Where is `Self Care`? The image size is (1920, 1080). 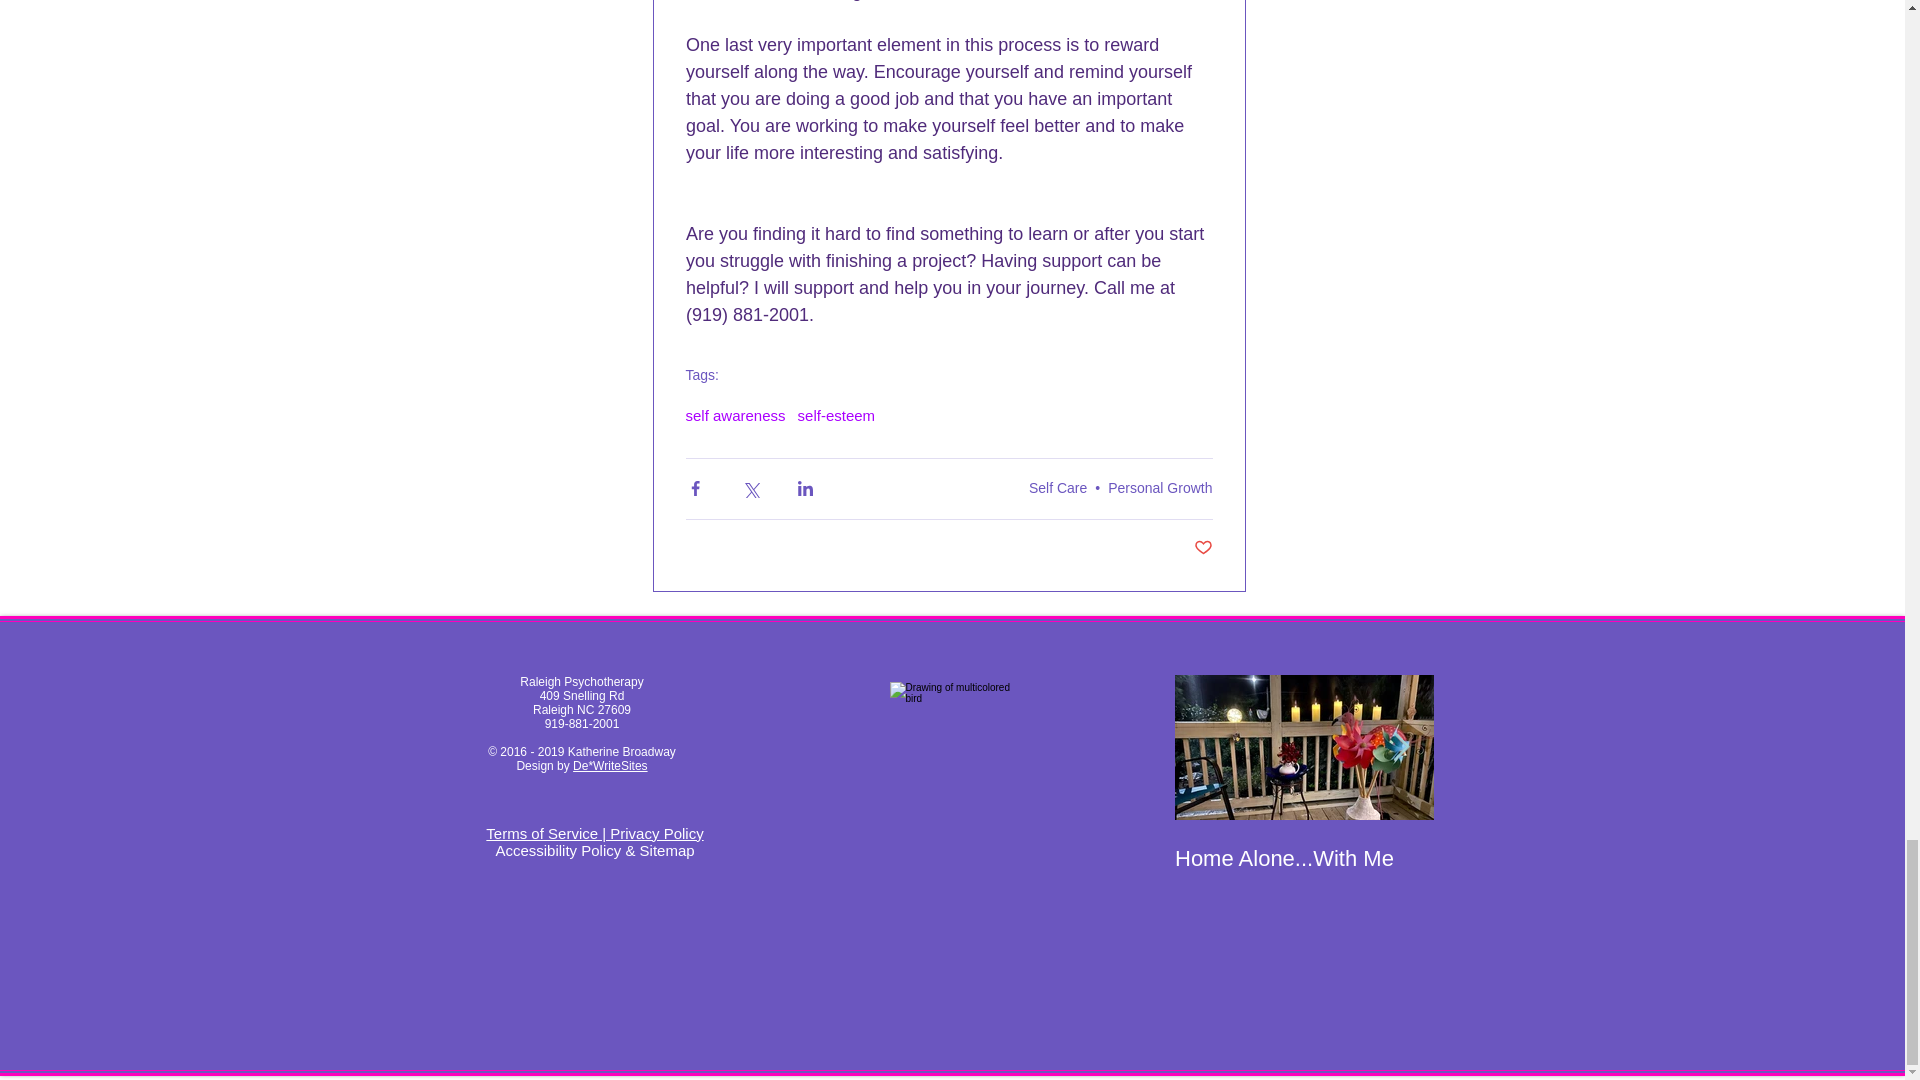 Self Care is located at coordinates (1058, 487).